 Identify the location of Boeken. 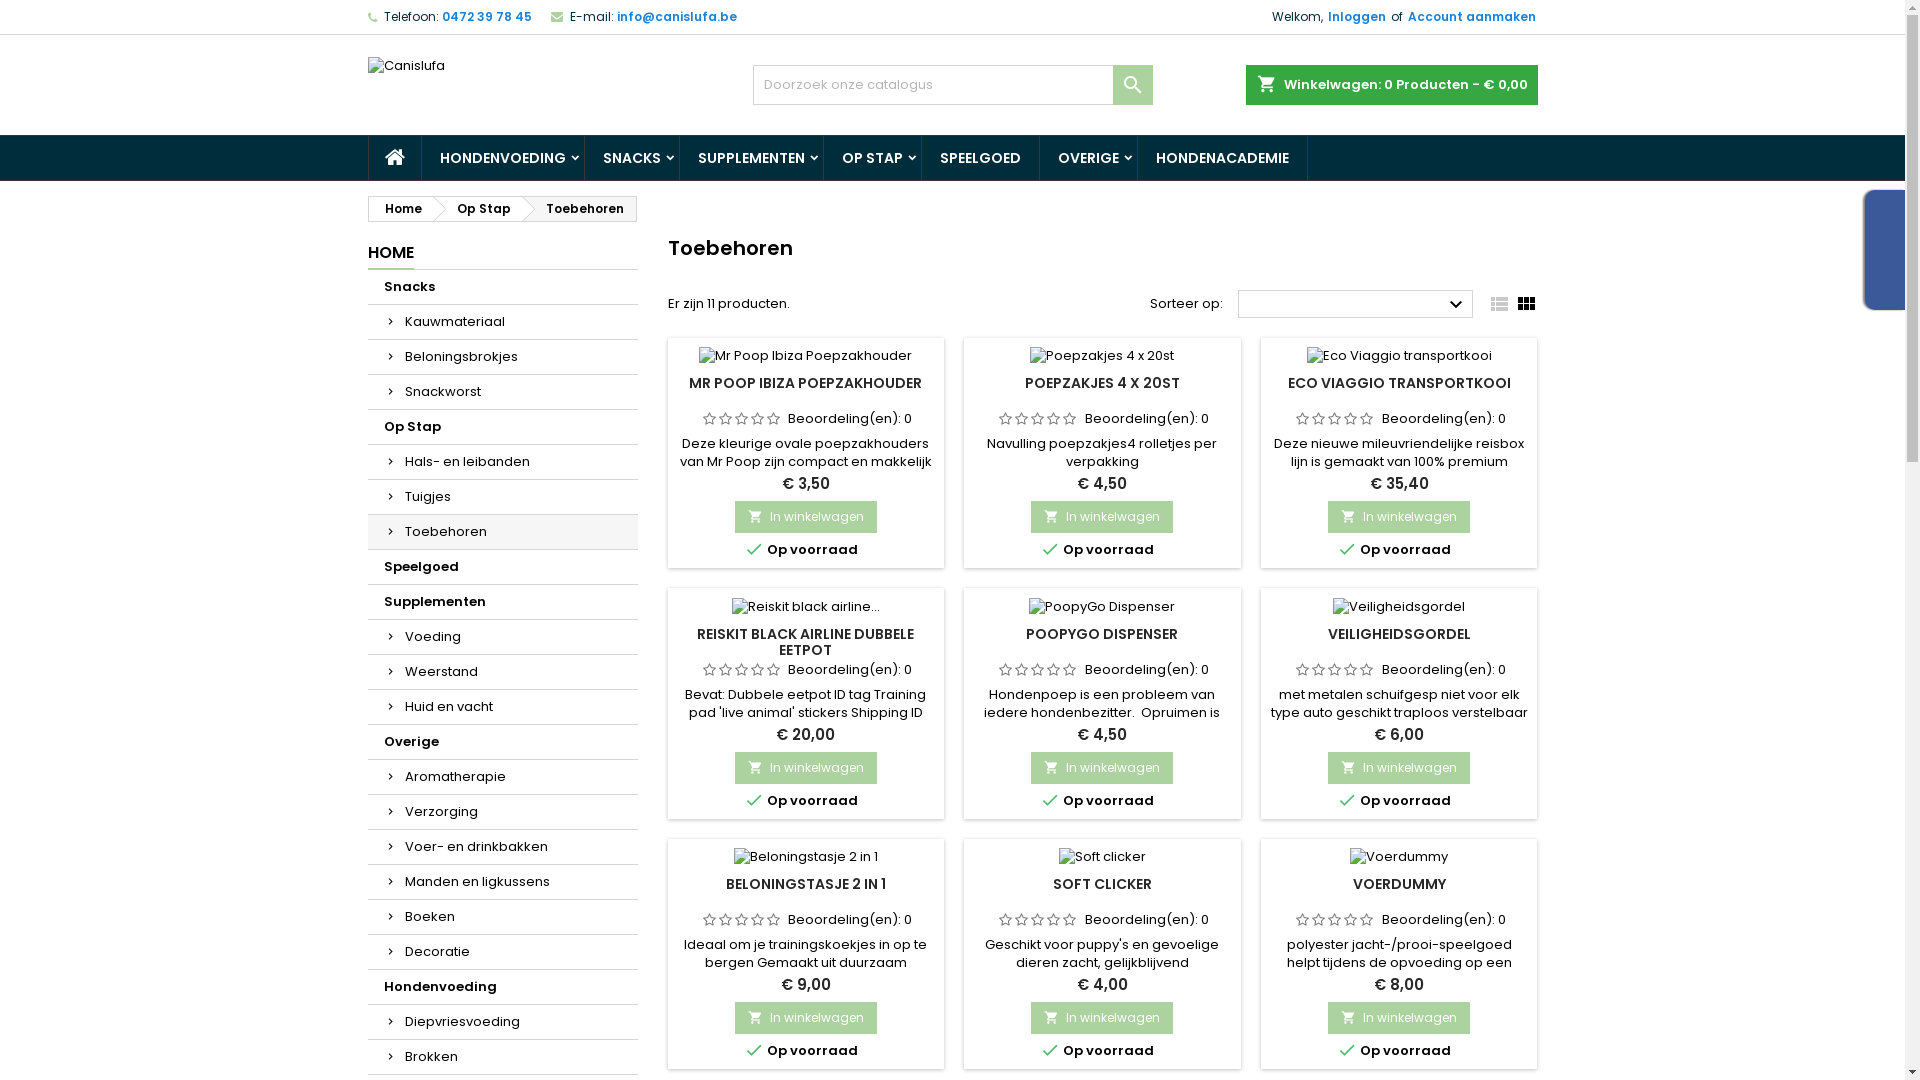
(503, 918).